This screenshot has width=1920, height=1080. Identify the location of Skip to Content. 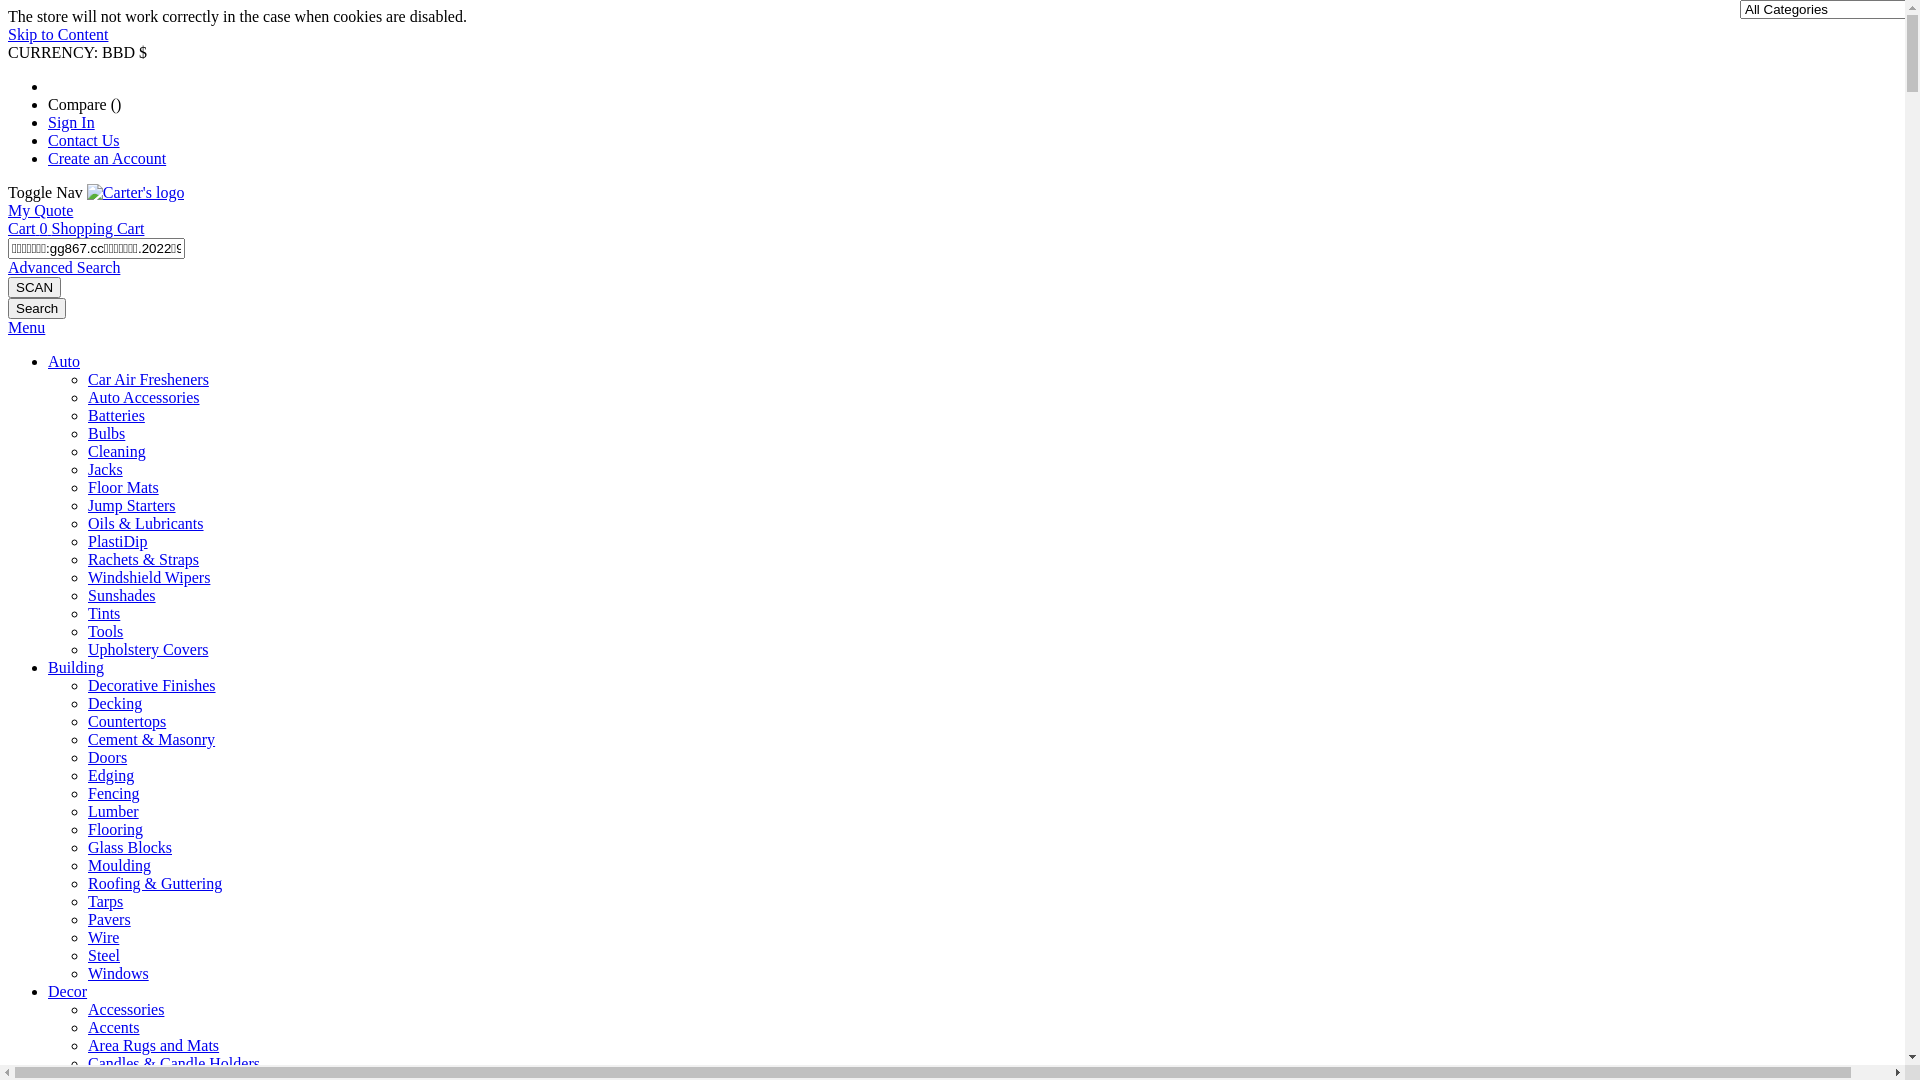
(58, 34).